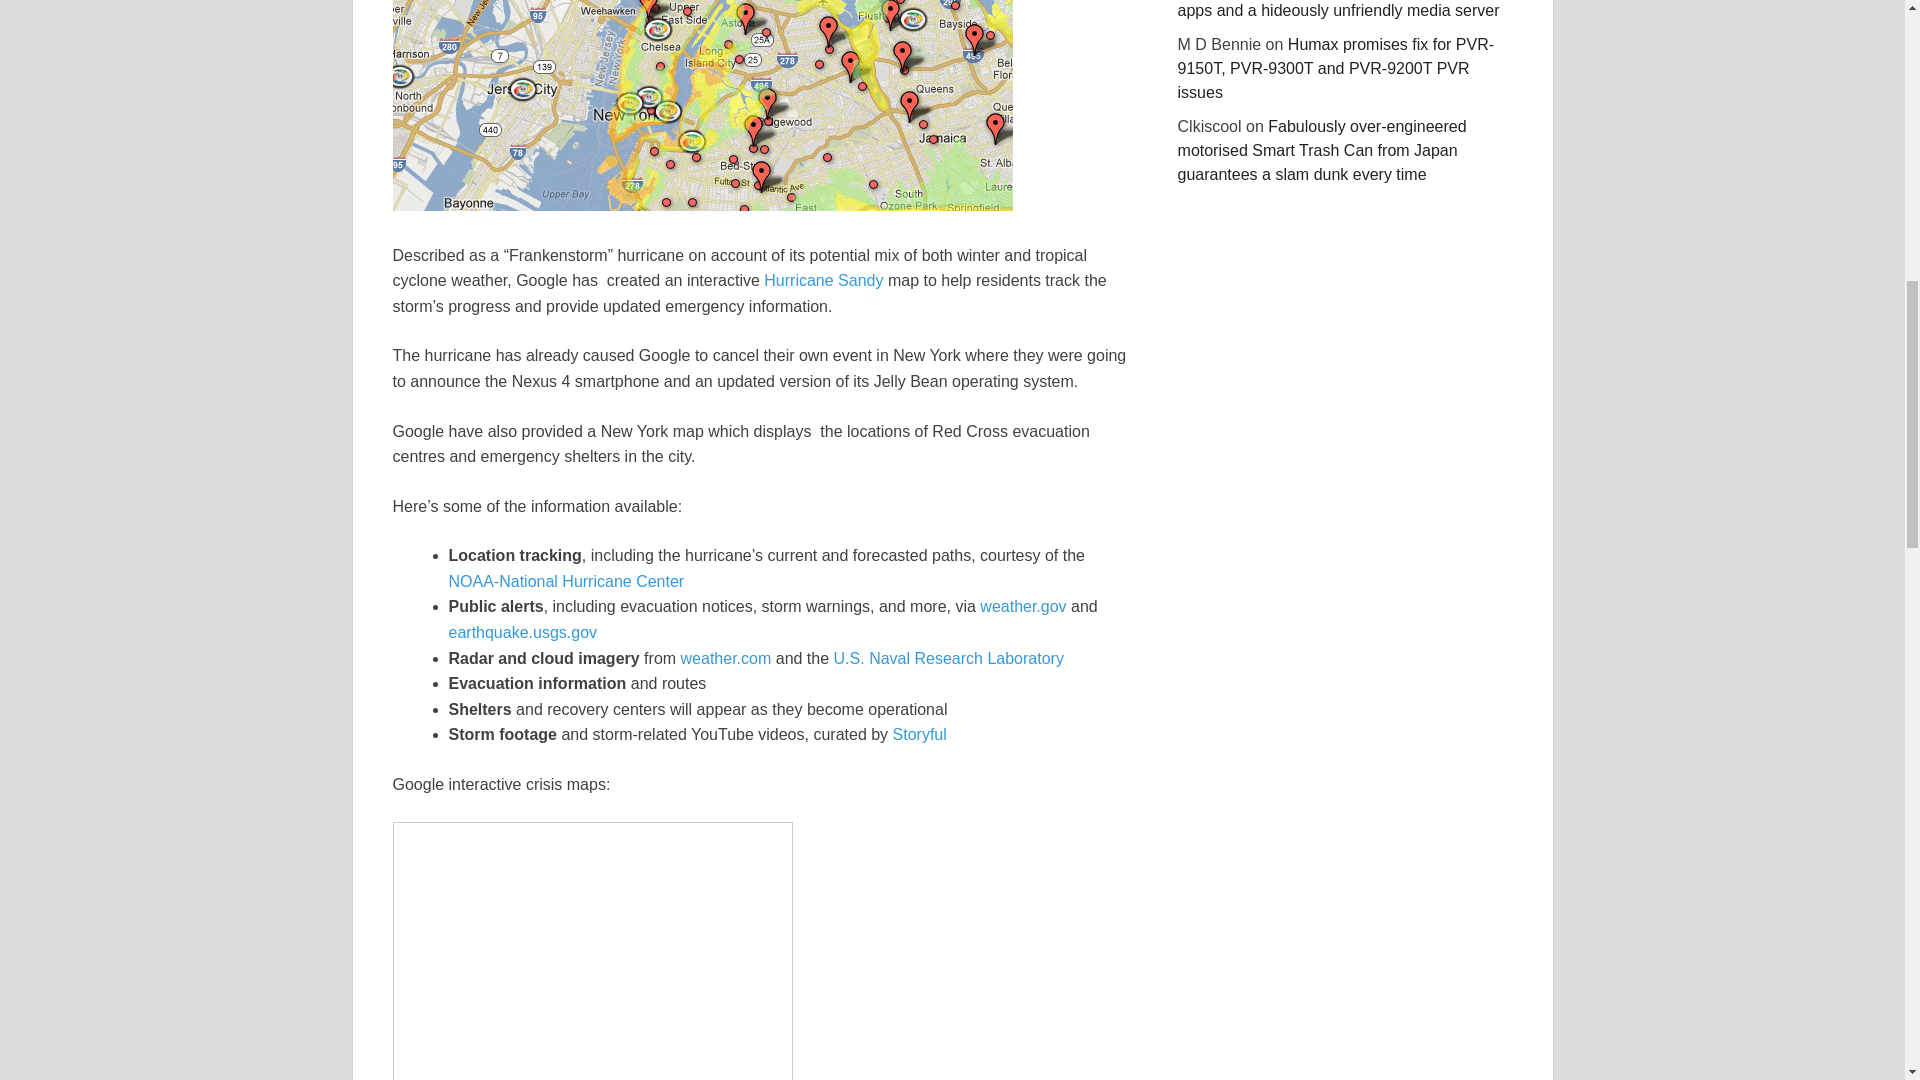  What do you see at coordinates (726, 658) in the screenshot?
I see `weather.com` at bounding box center [726, 658].